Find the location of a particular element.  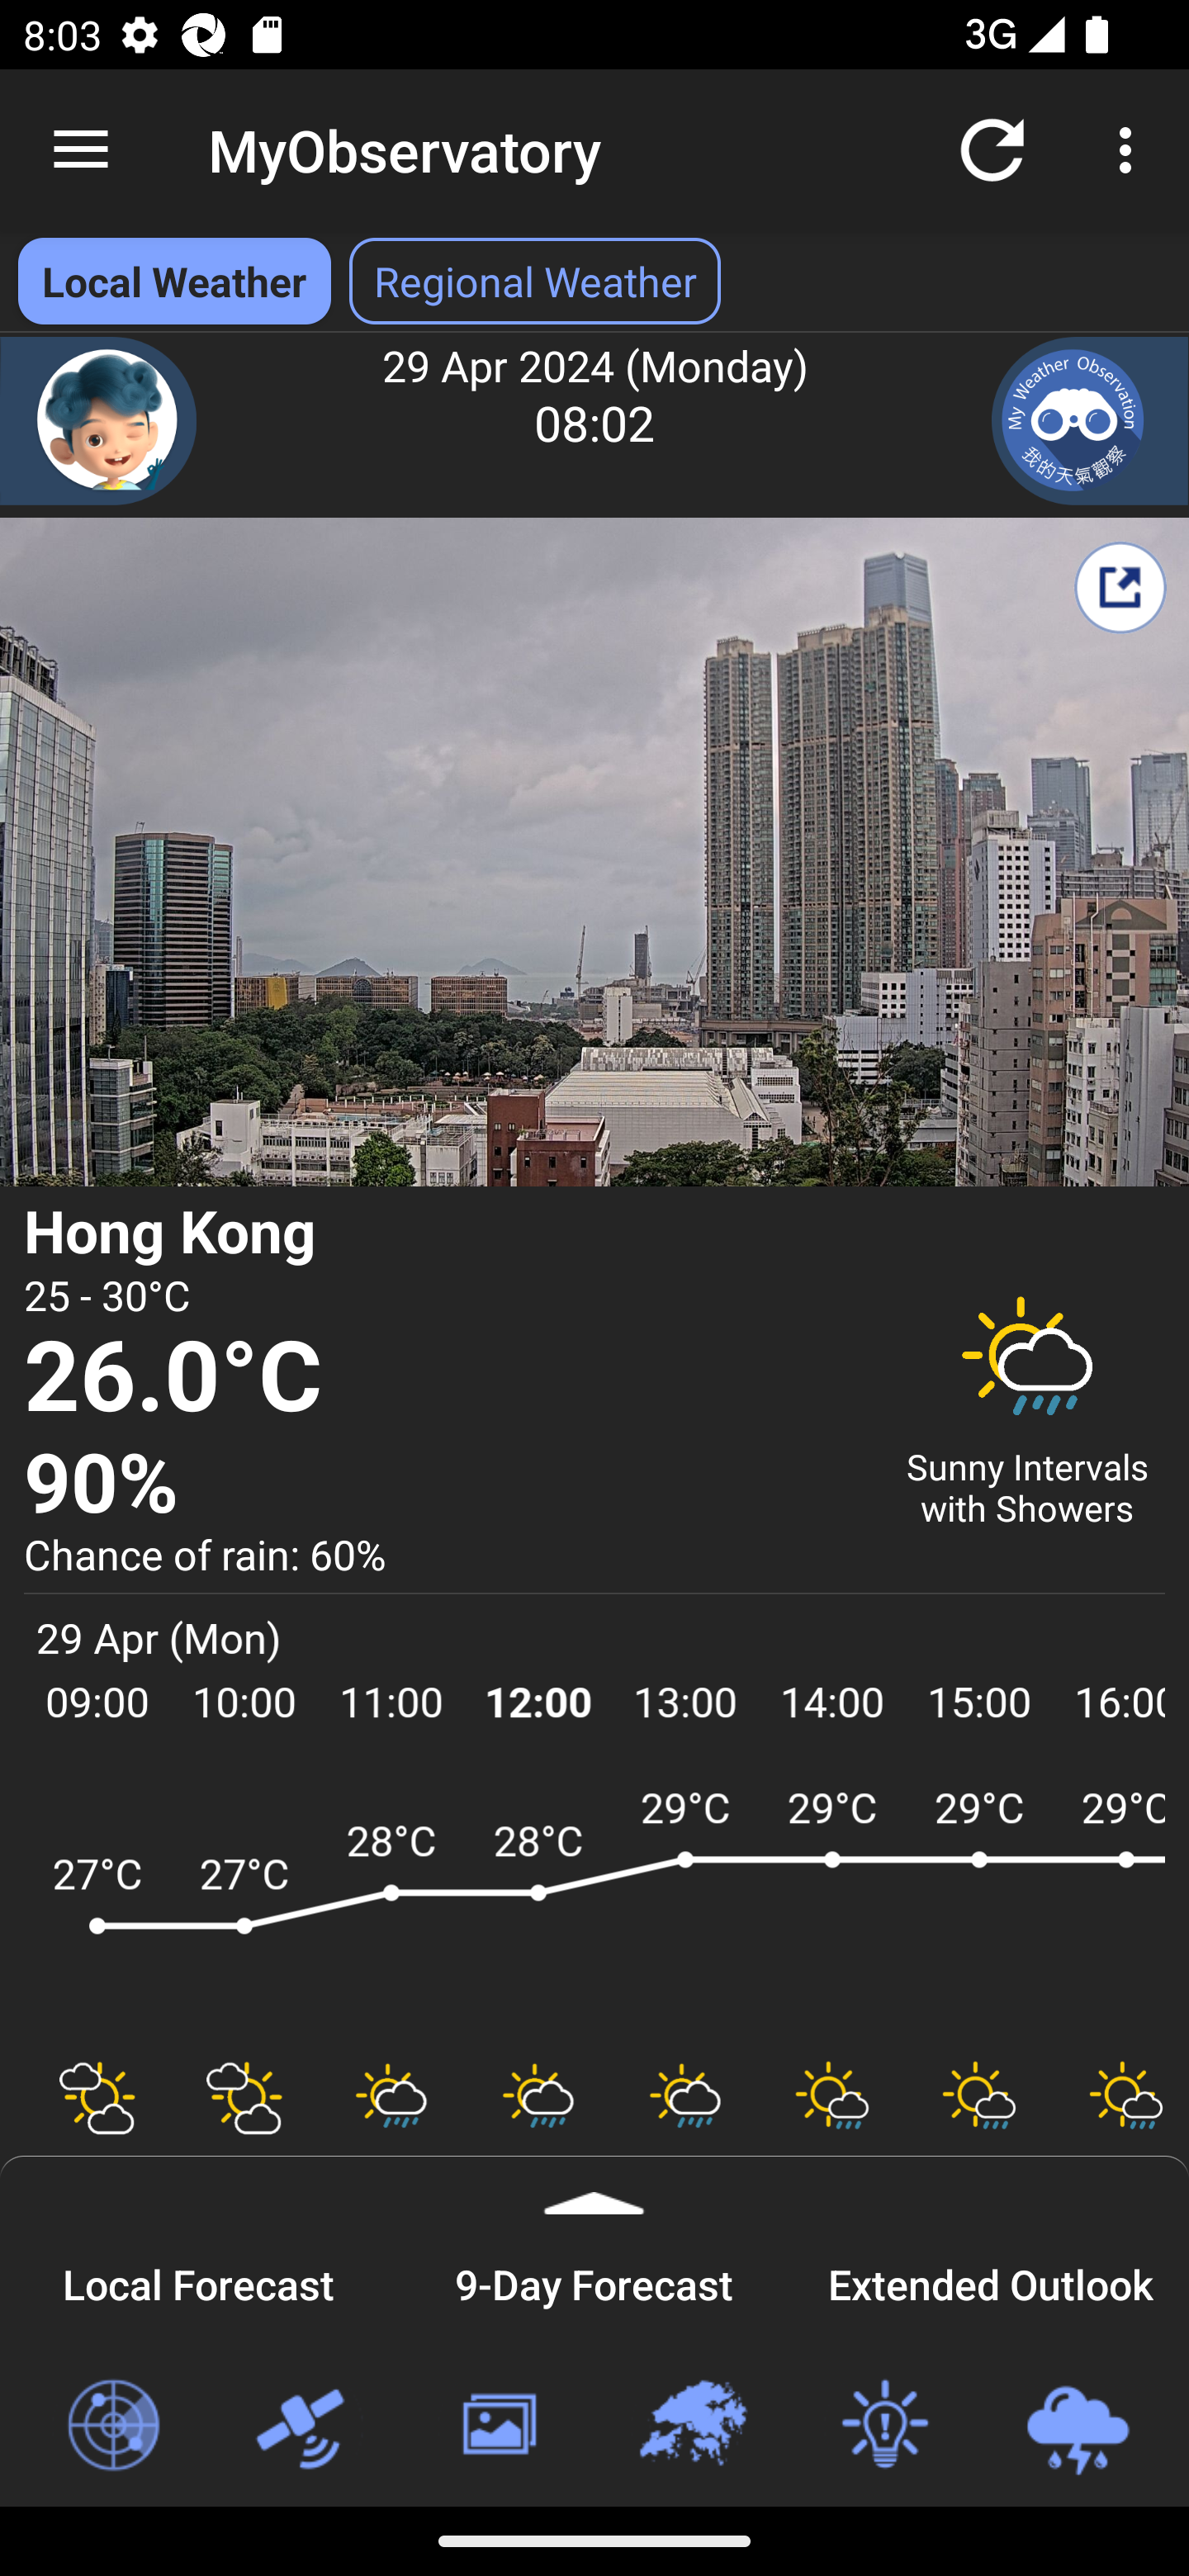

Chatbot is located at coordinates (99, 421).